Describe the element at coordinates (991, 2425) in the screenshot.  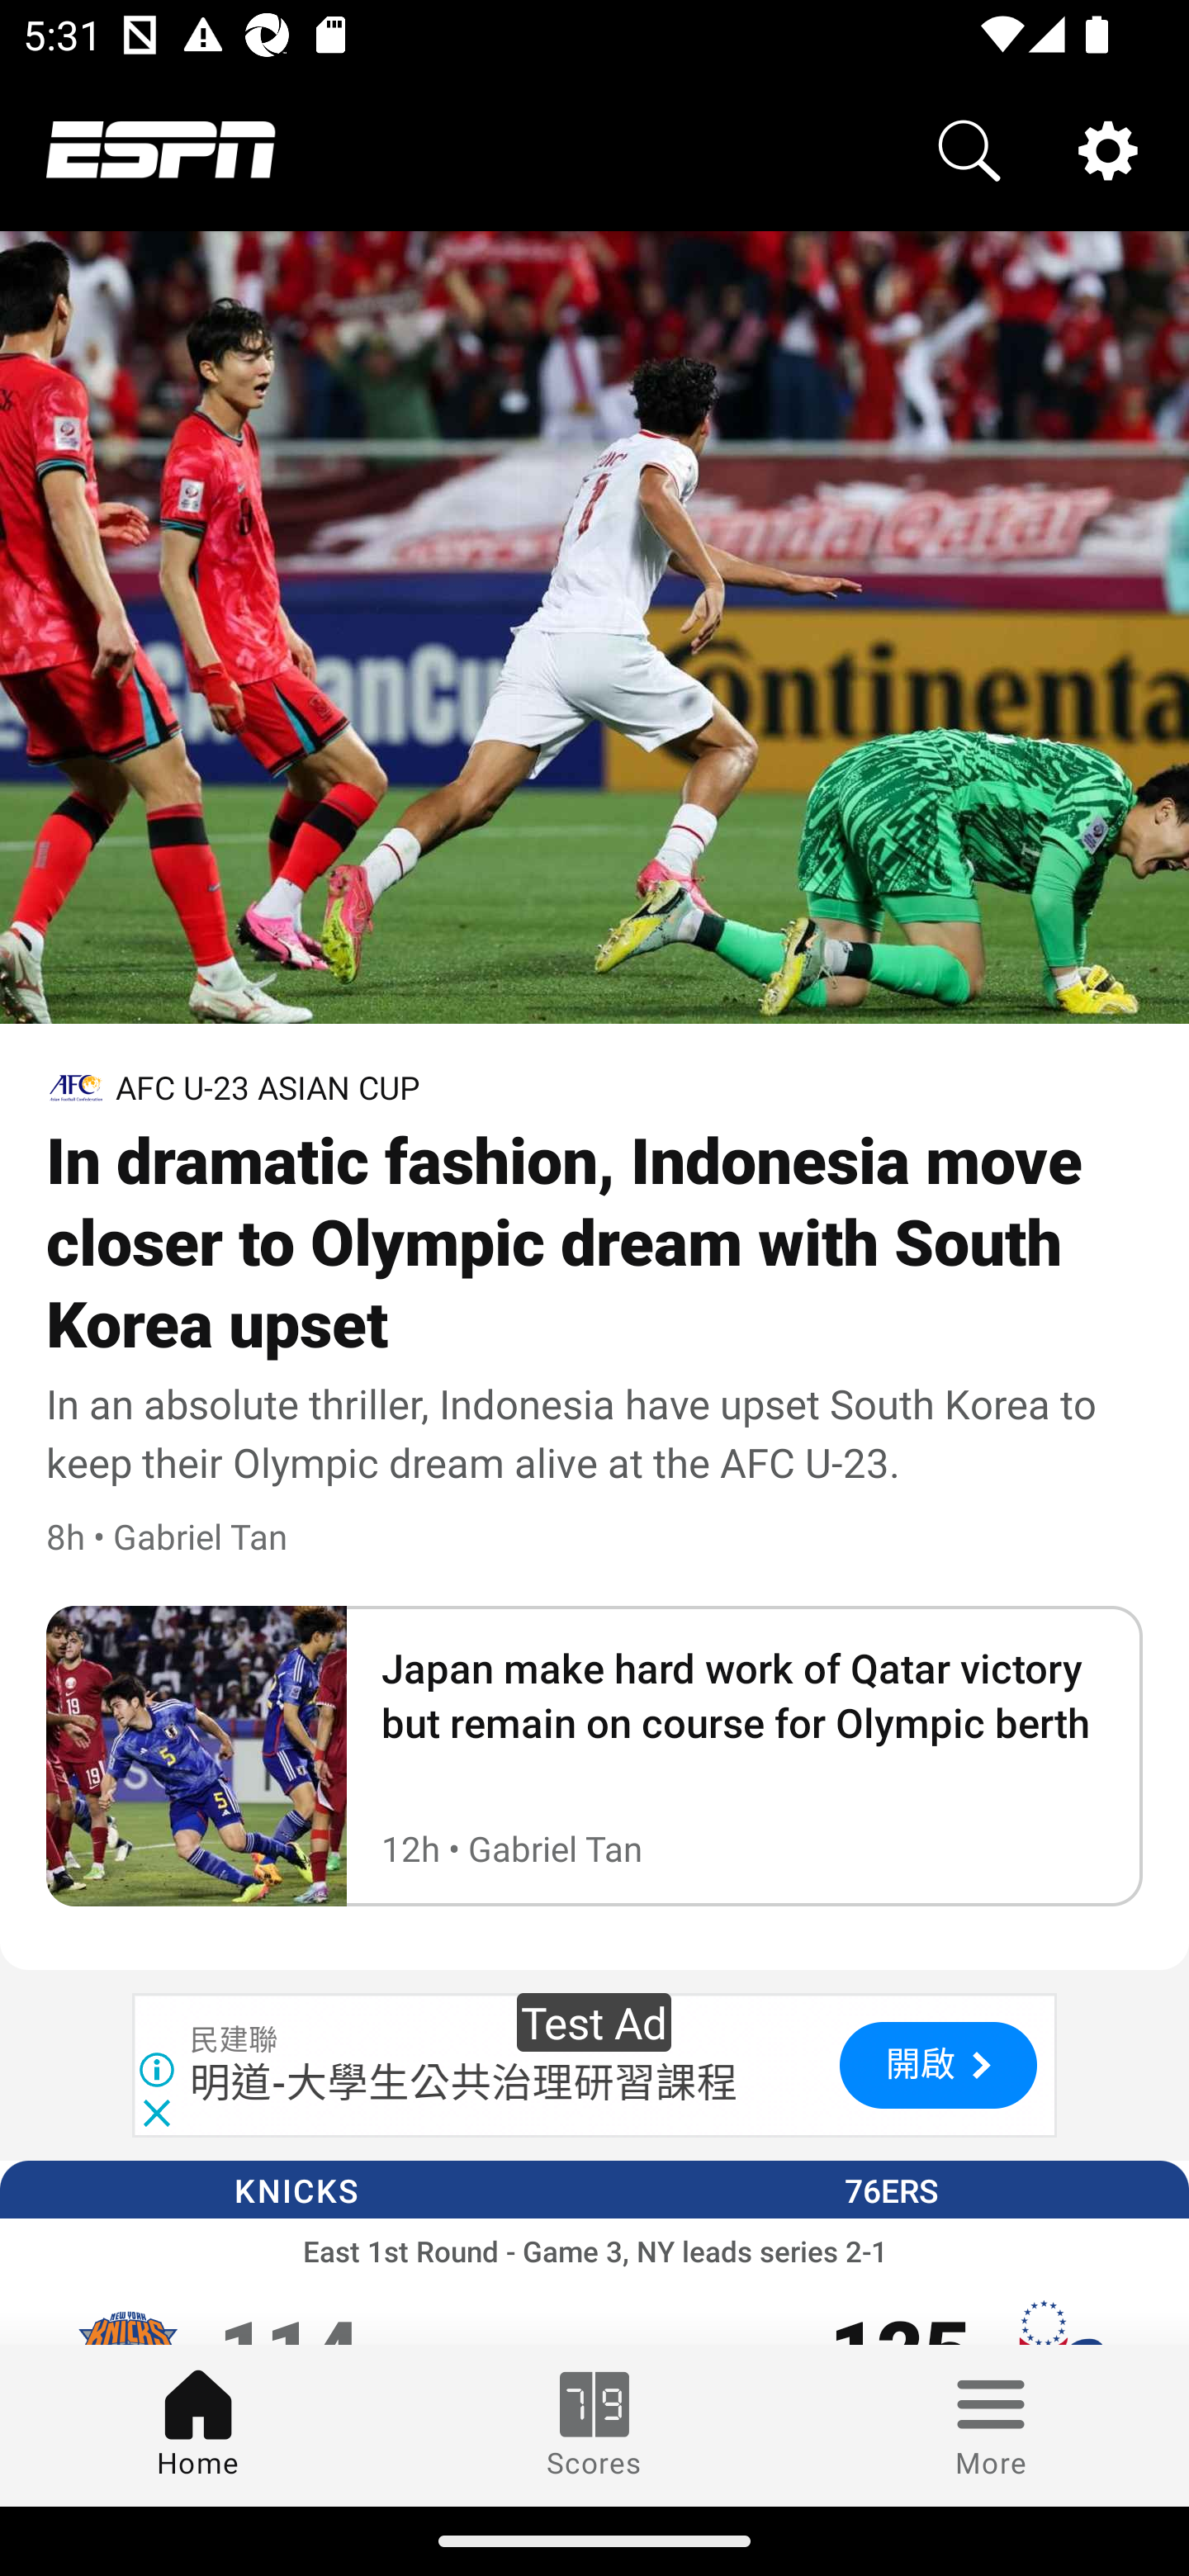
I see `More` at that location.